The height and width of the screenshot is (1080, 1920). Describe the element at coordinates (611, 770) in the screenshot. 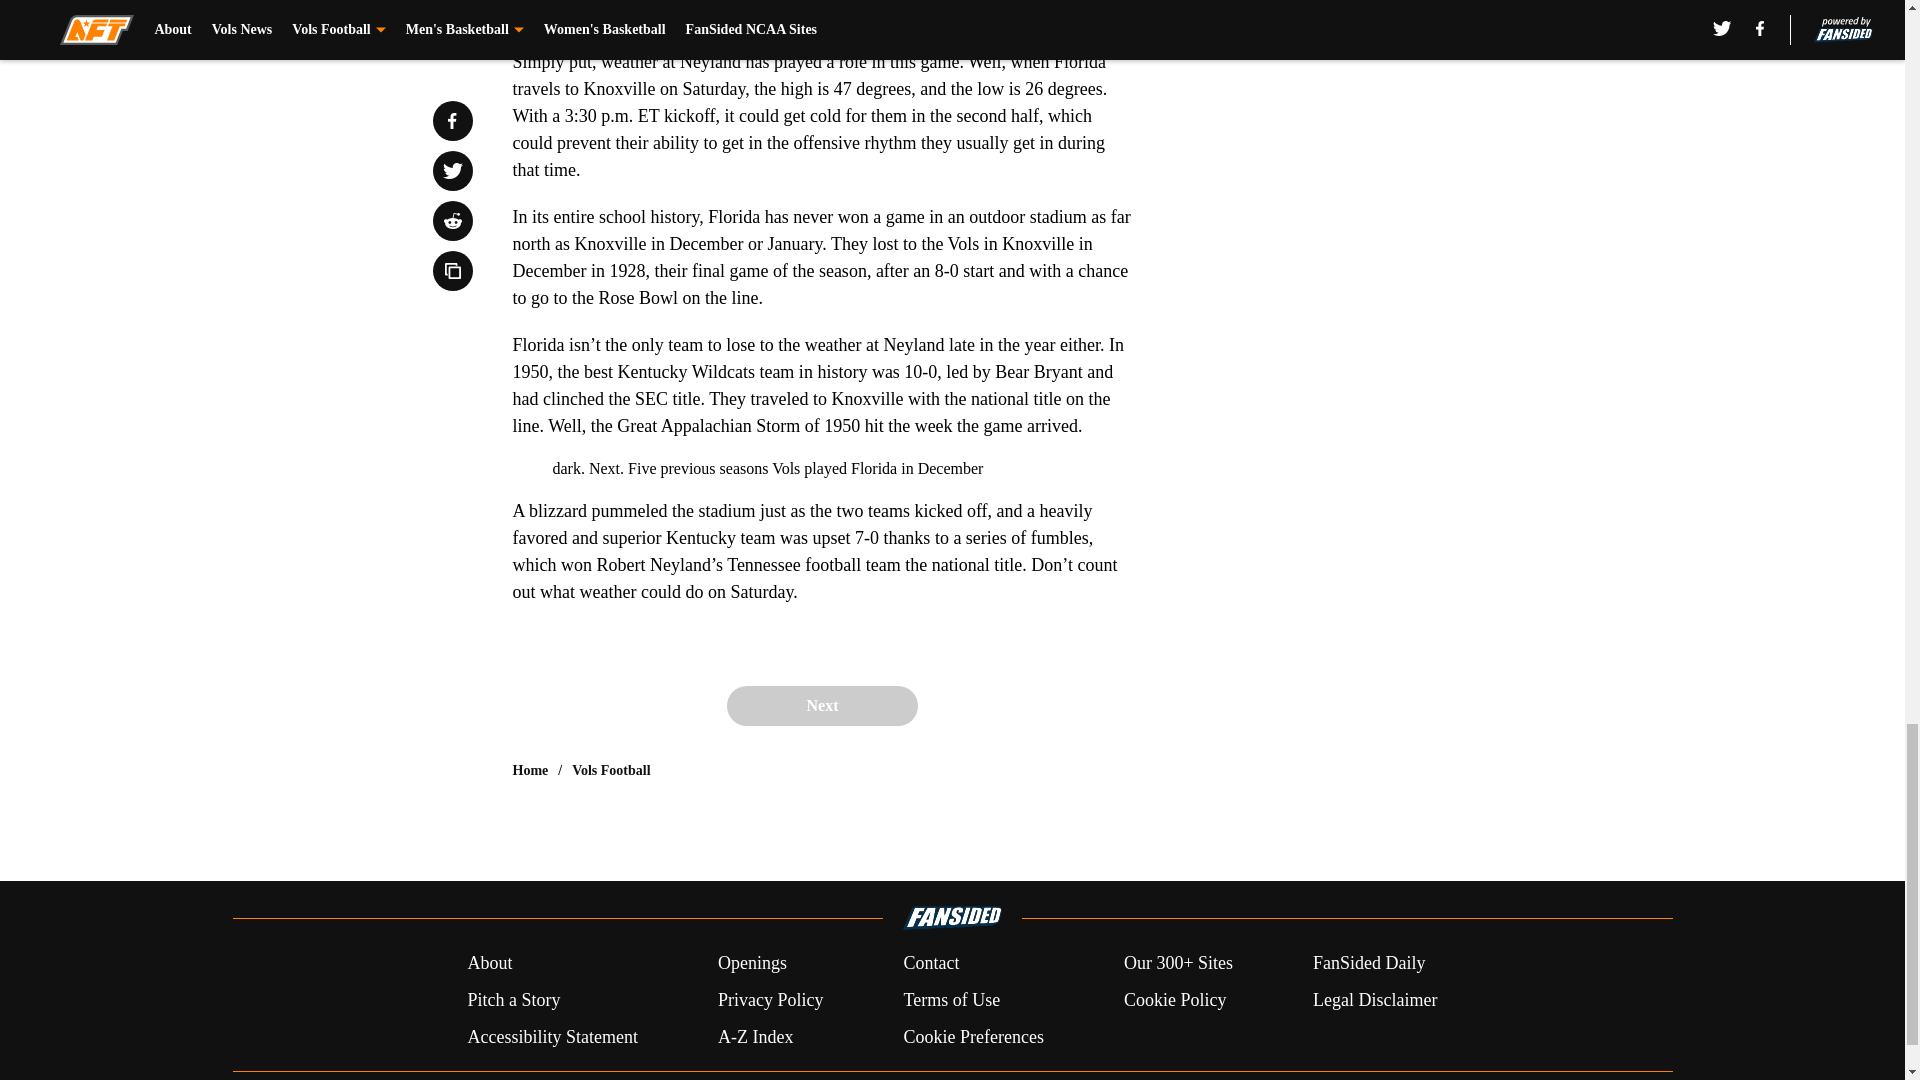

I see `Vols Football` at that location.